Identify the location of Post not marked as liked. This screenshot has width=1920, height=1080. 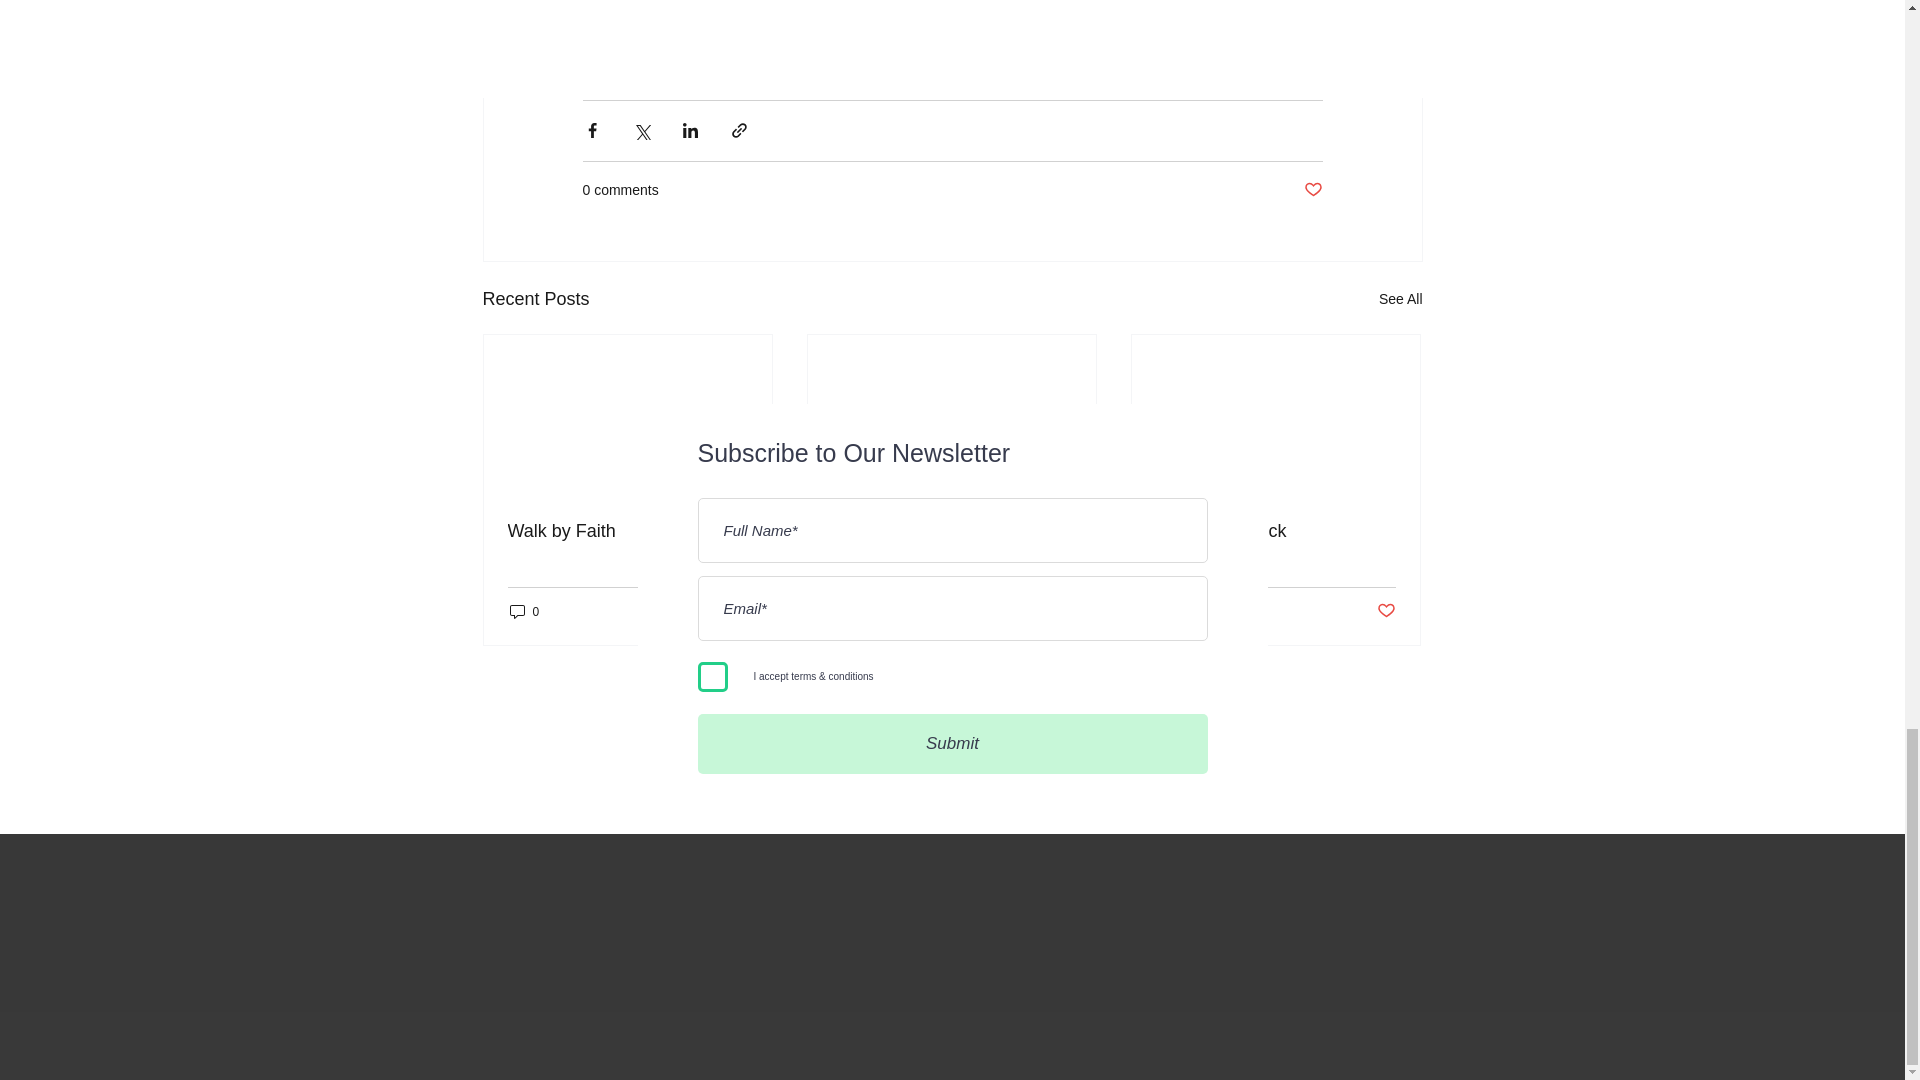
(1062, 611).